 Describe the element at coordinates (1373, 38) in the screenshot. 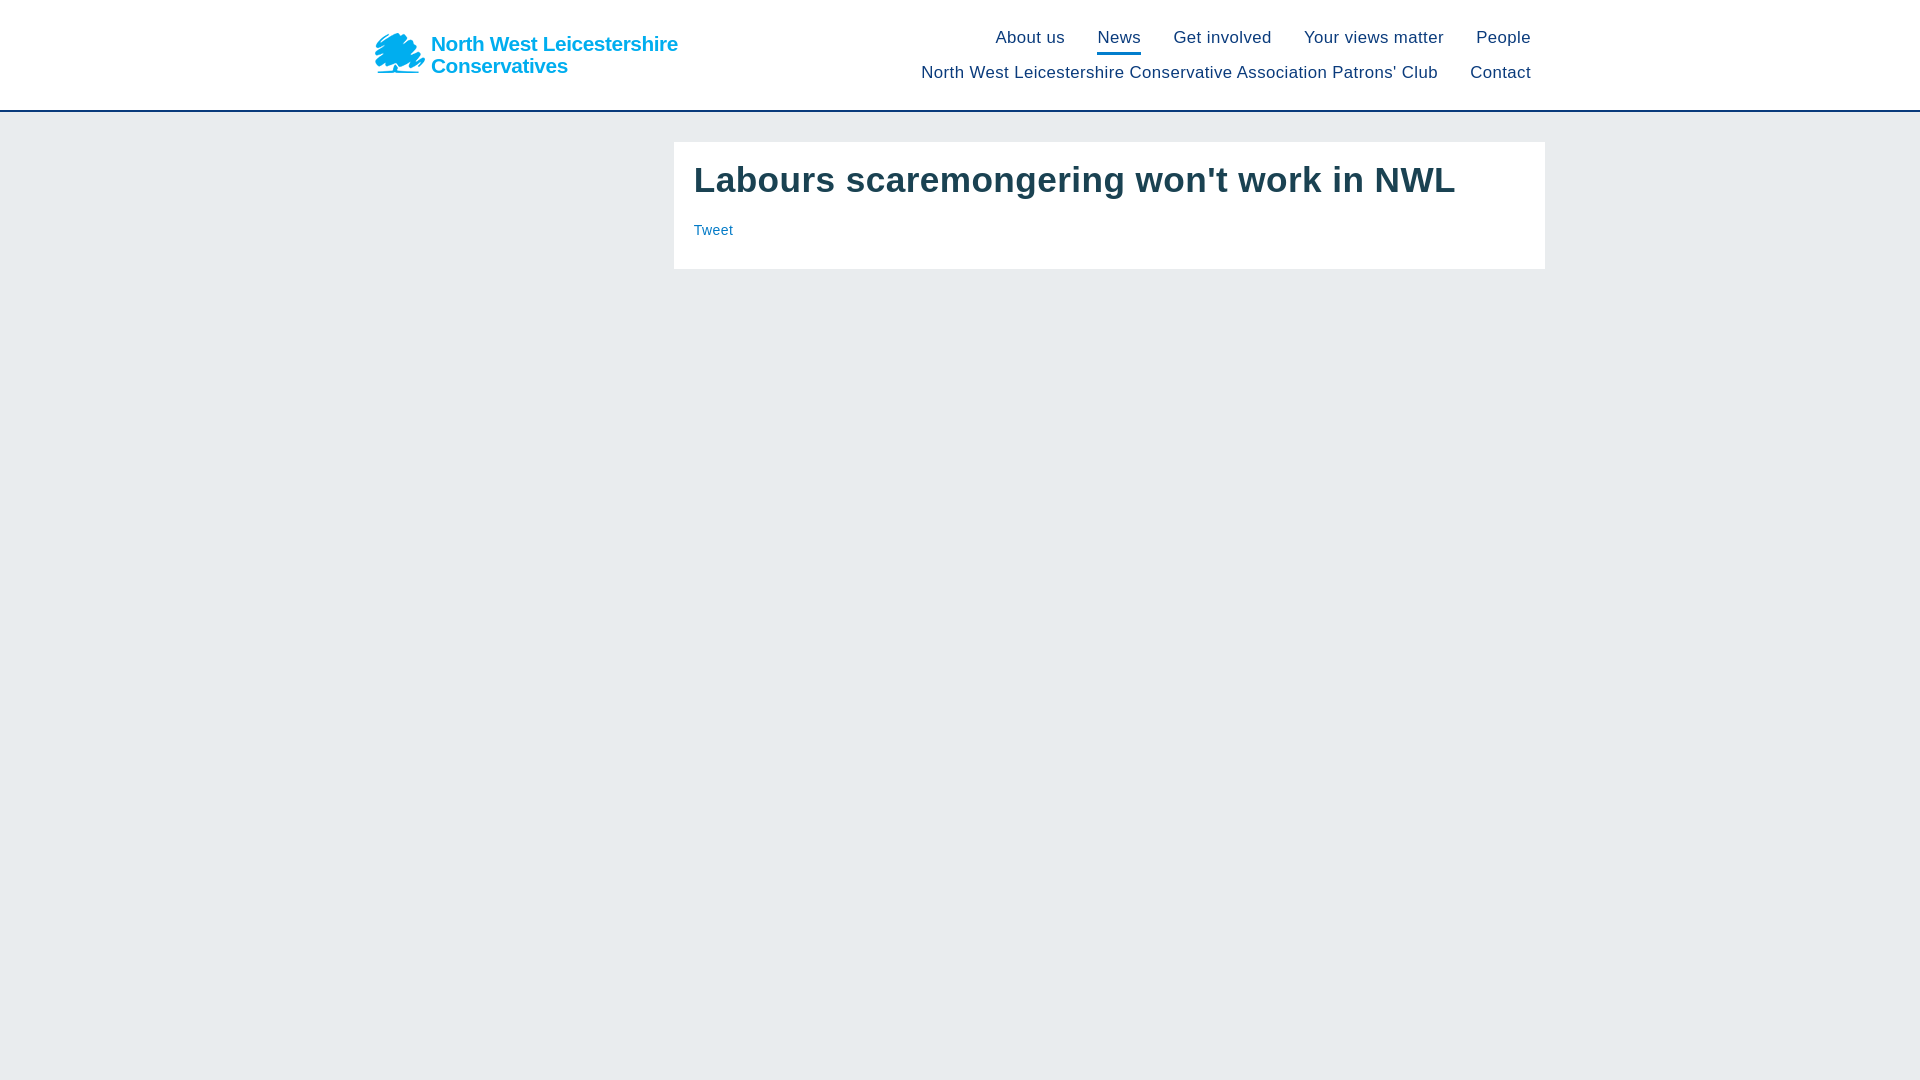

I see `About us` at that location.